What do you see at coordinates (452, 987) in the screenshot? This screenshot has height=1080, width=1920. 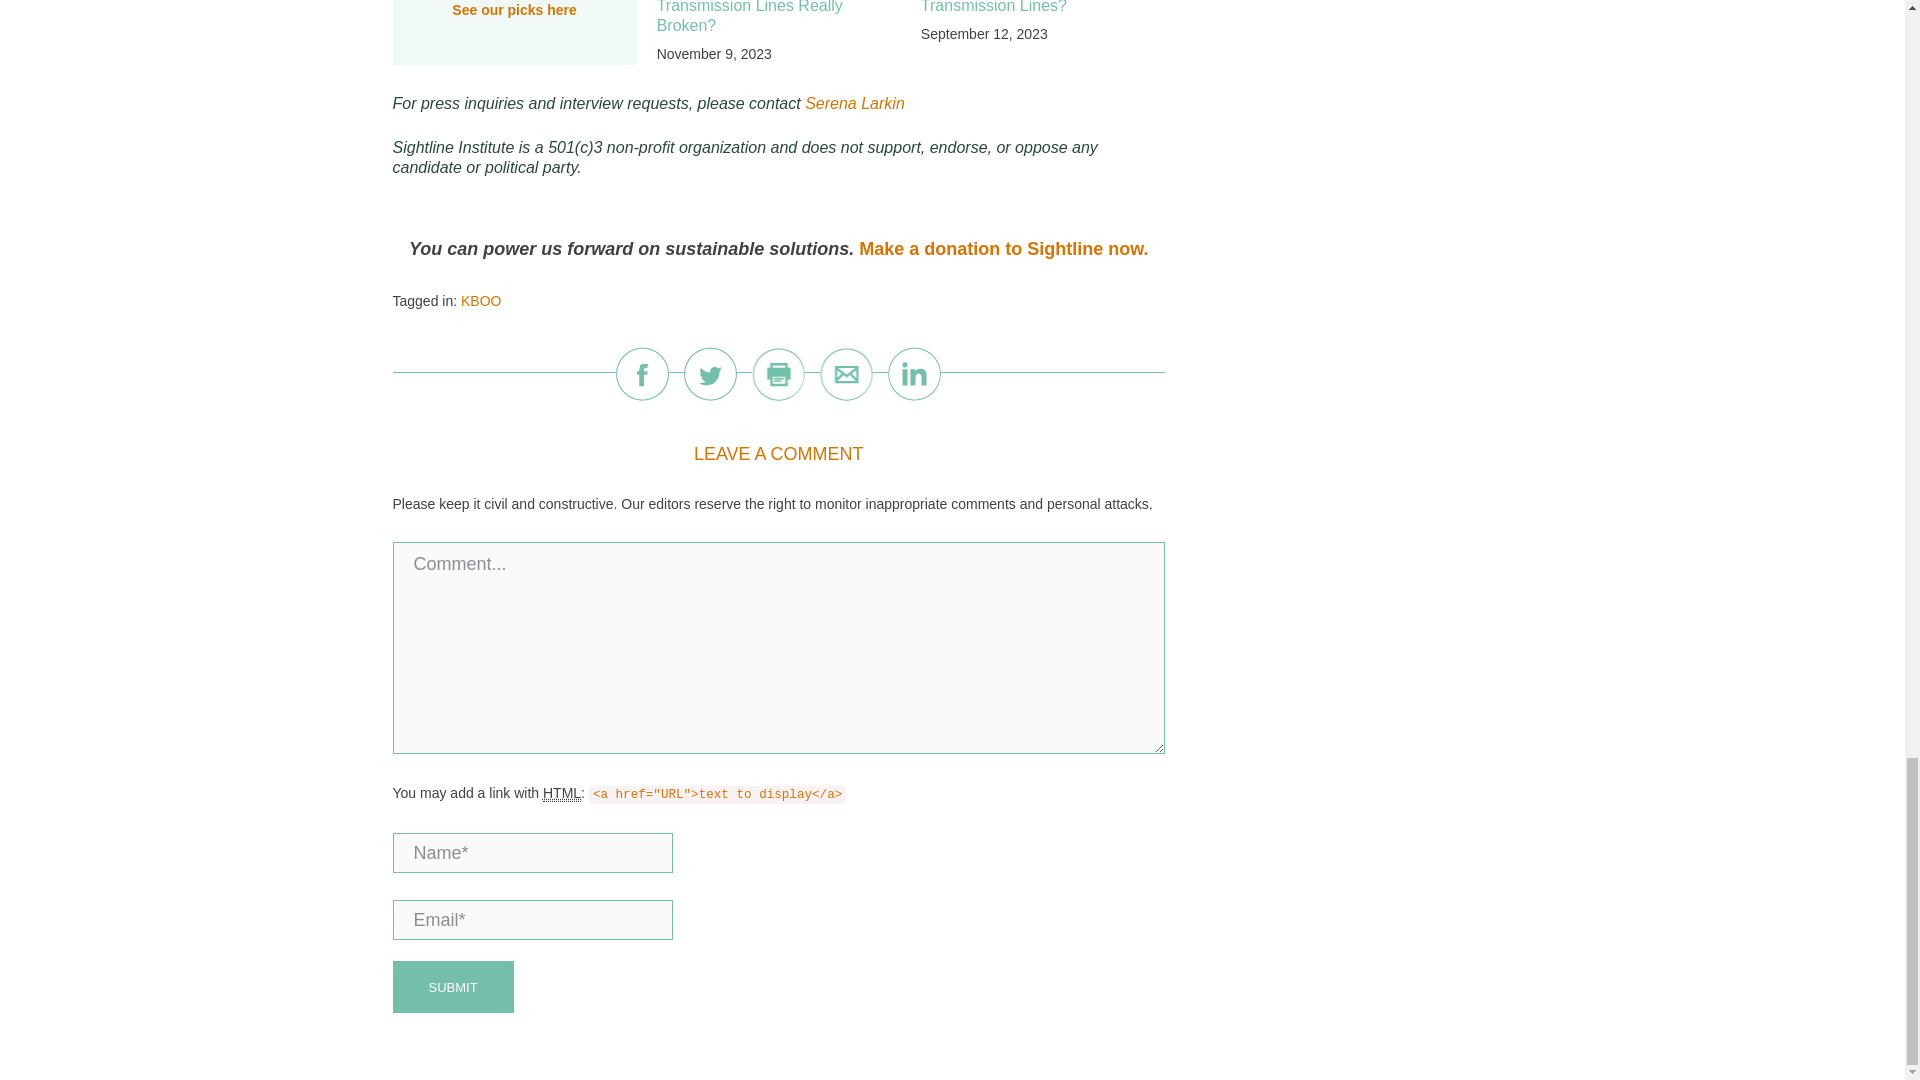 I see `Submit` at bounding box center [452, 987].